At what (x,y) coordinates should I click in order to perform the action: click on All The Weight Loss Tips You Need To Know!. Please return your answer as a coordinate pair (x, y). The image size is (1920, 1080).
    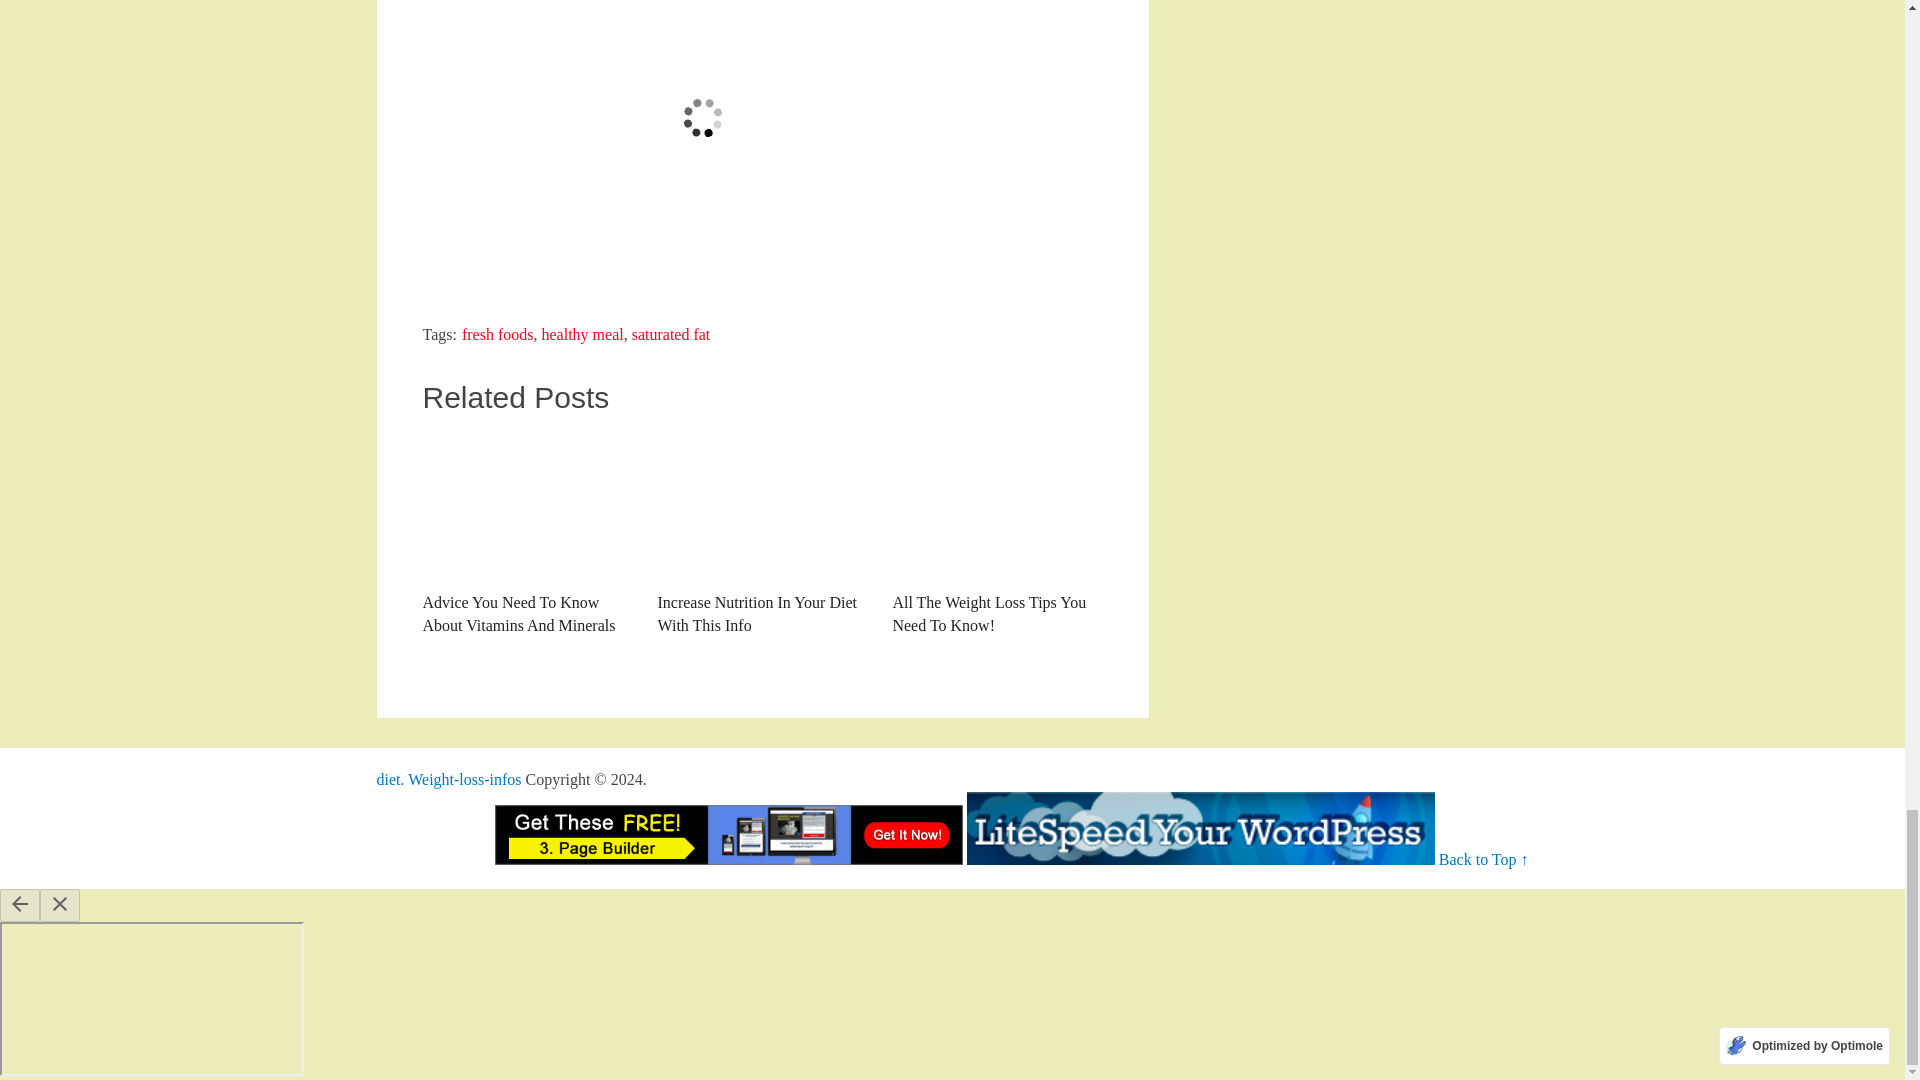
    Looking at the image, I should click on (997, 534).